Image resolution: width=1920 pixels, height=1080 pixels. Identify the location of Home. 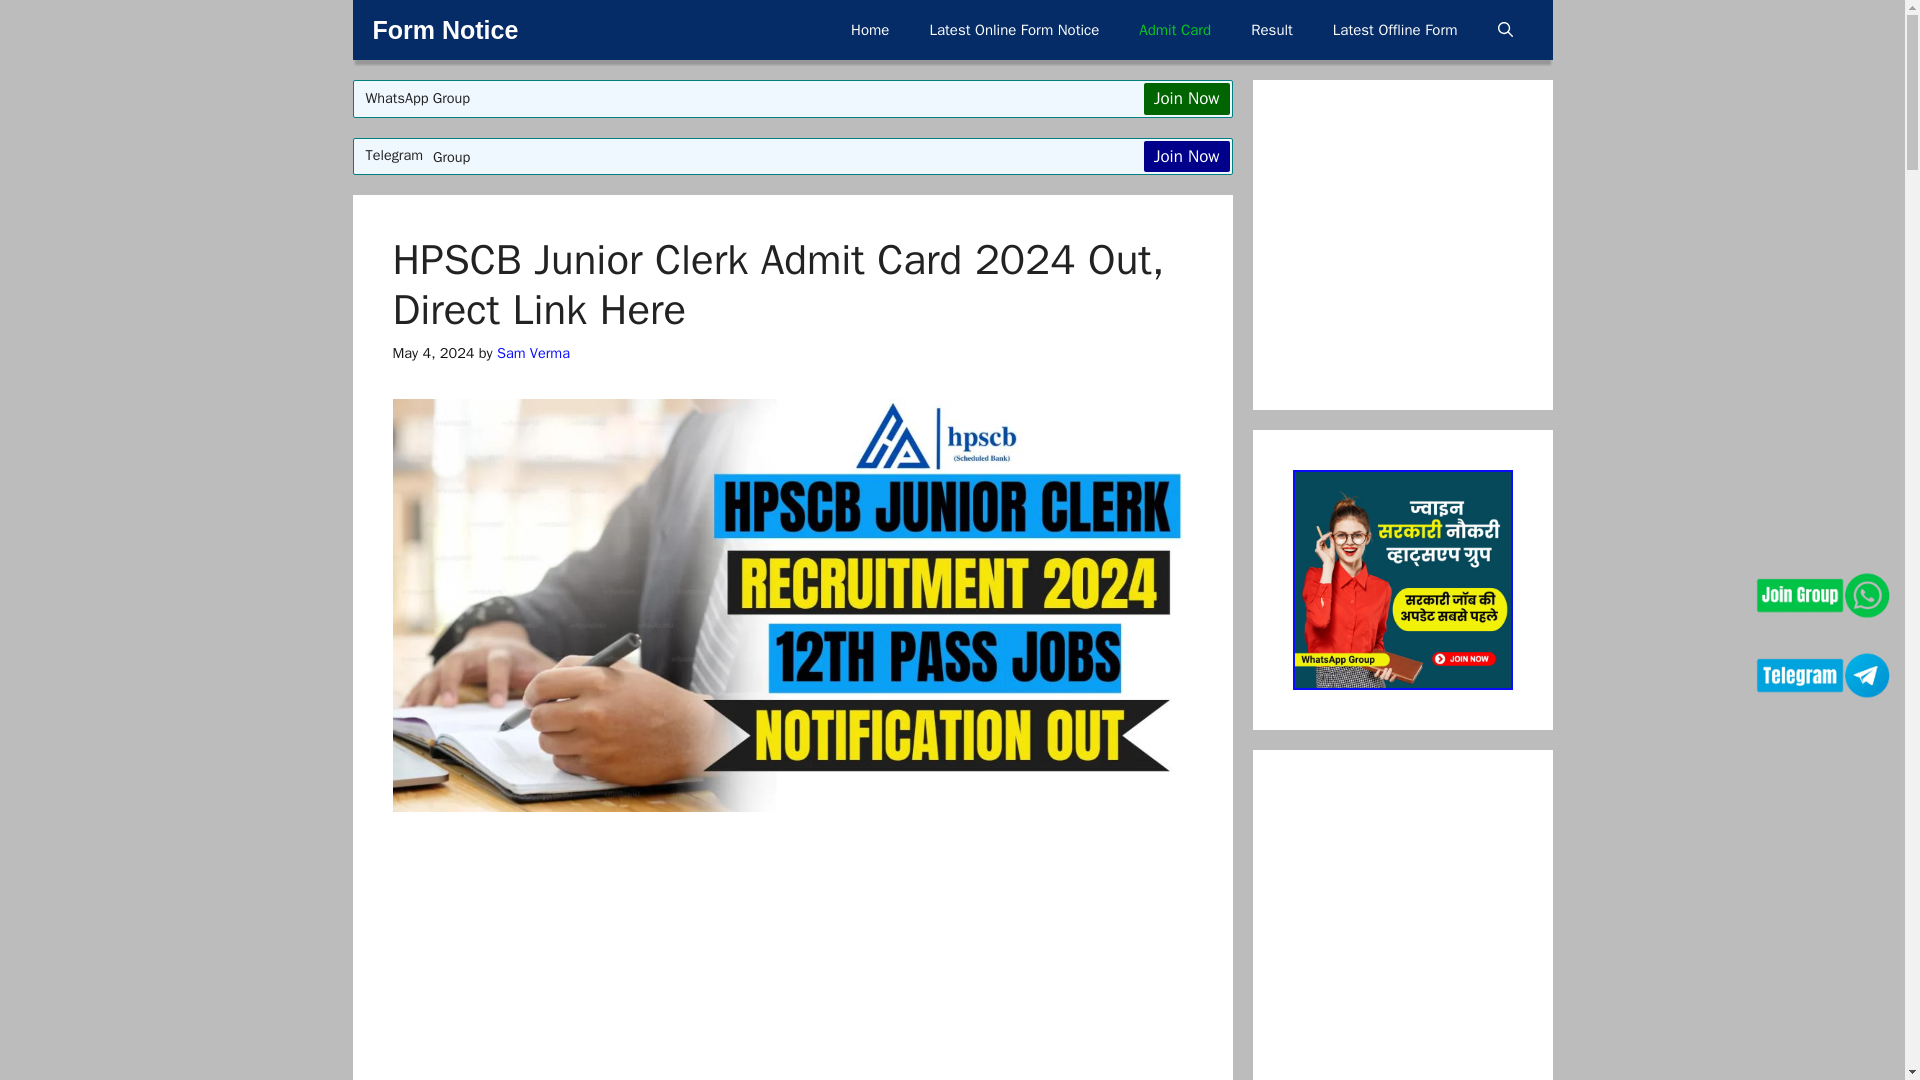
(870, 30).